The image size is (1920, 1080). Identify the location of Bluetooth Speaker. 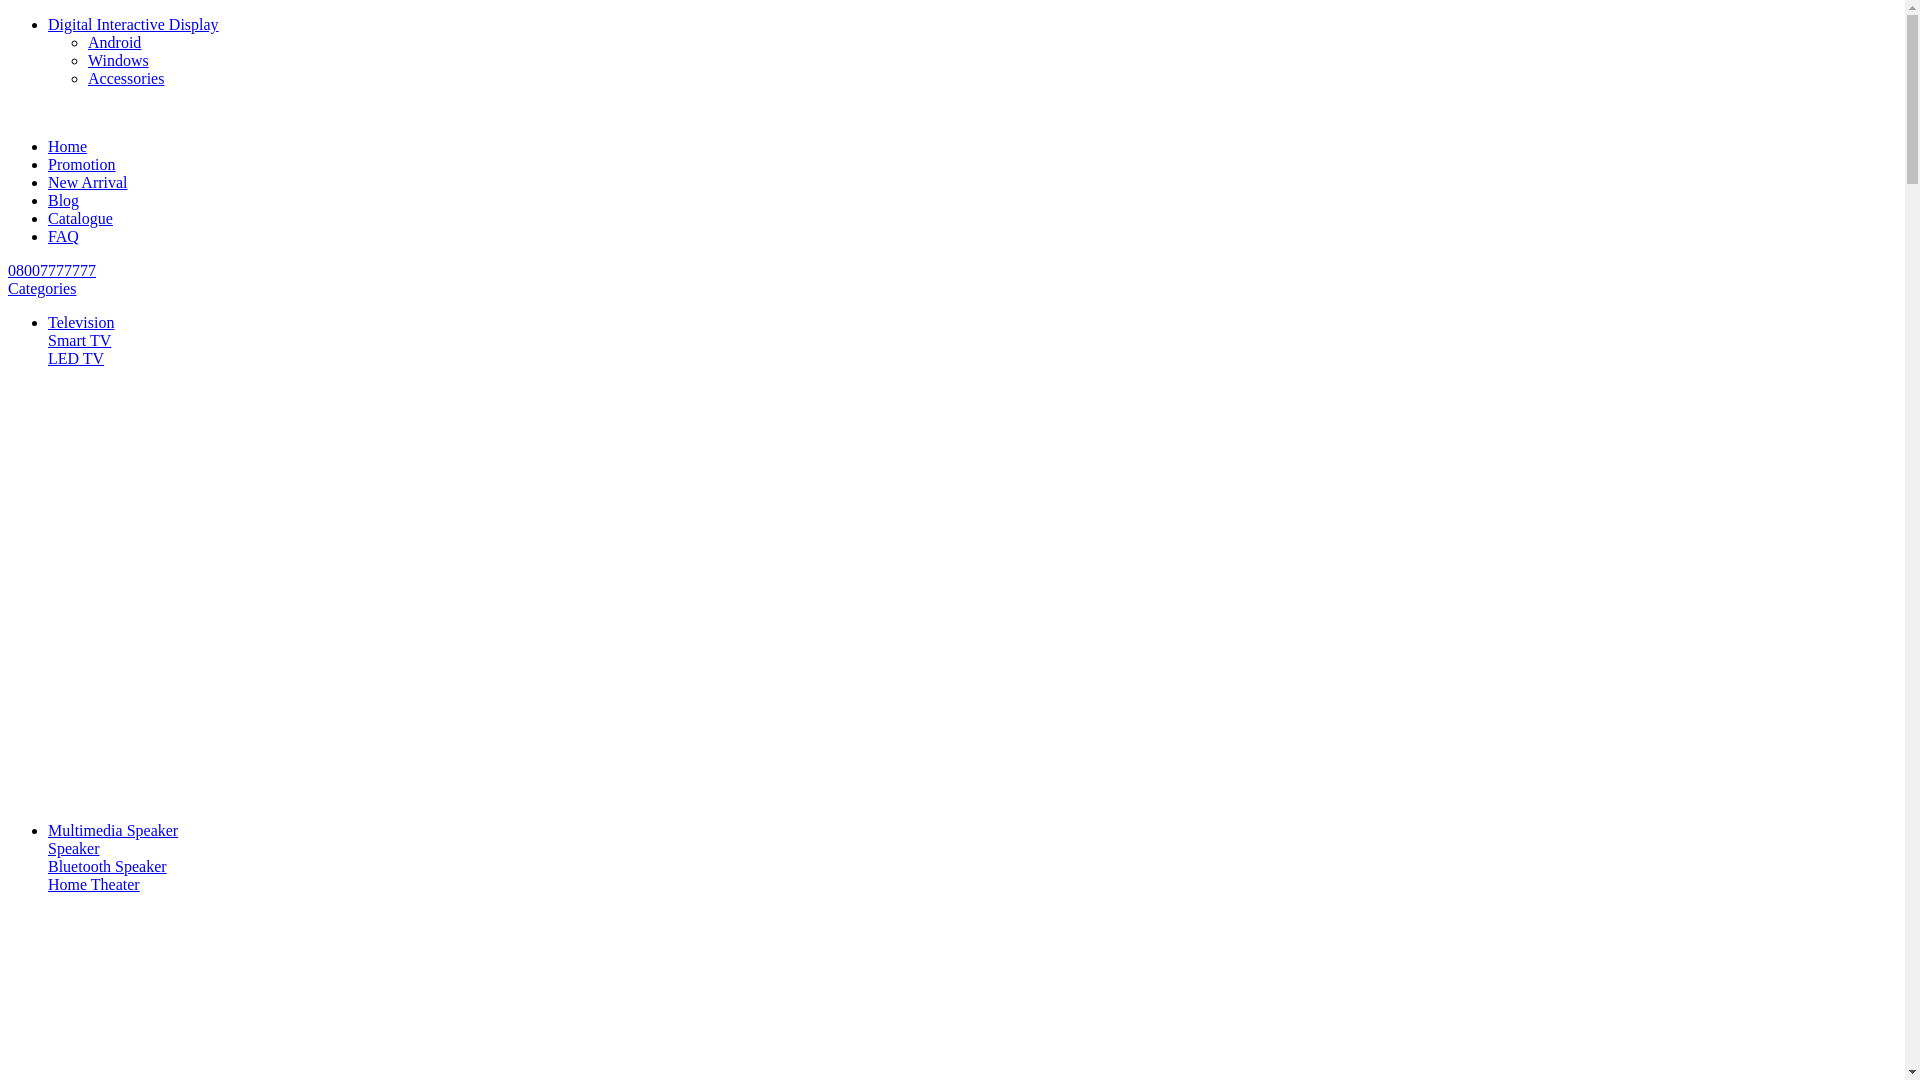
(108, 866).